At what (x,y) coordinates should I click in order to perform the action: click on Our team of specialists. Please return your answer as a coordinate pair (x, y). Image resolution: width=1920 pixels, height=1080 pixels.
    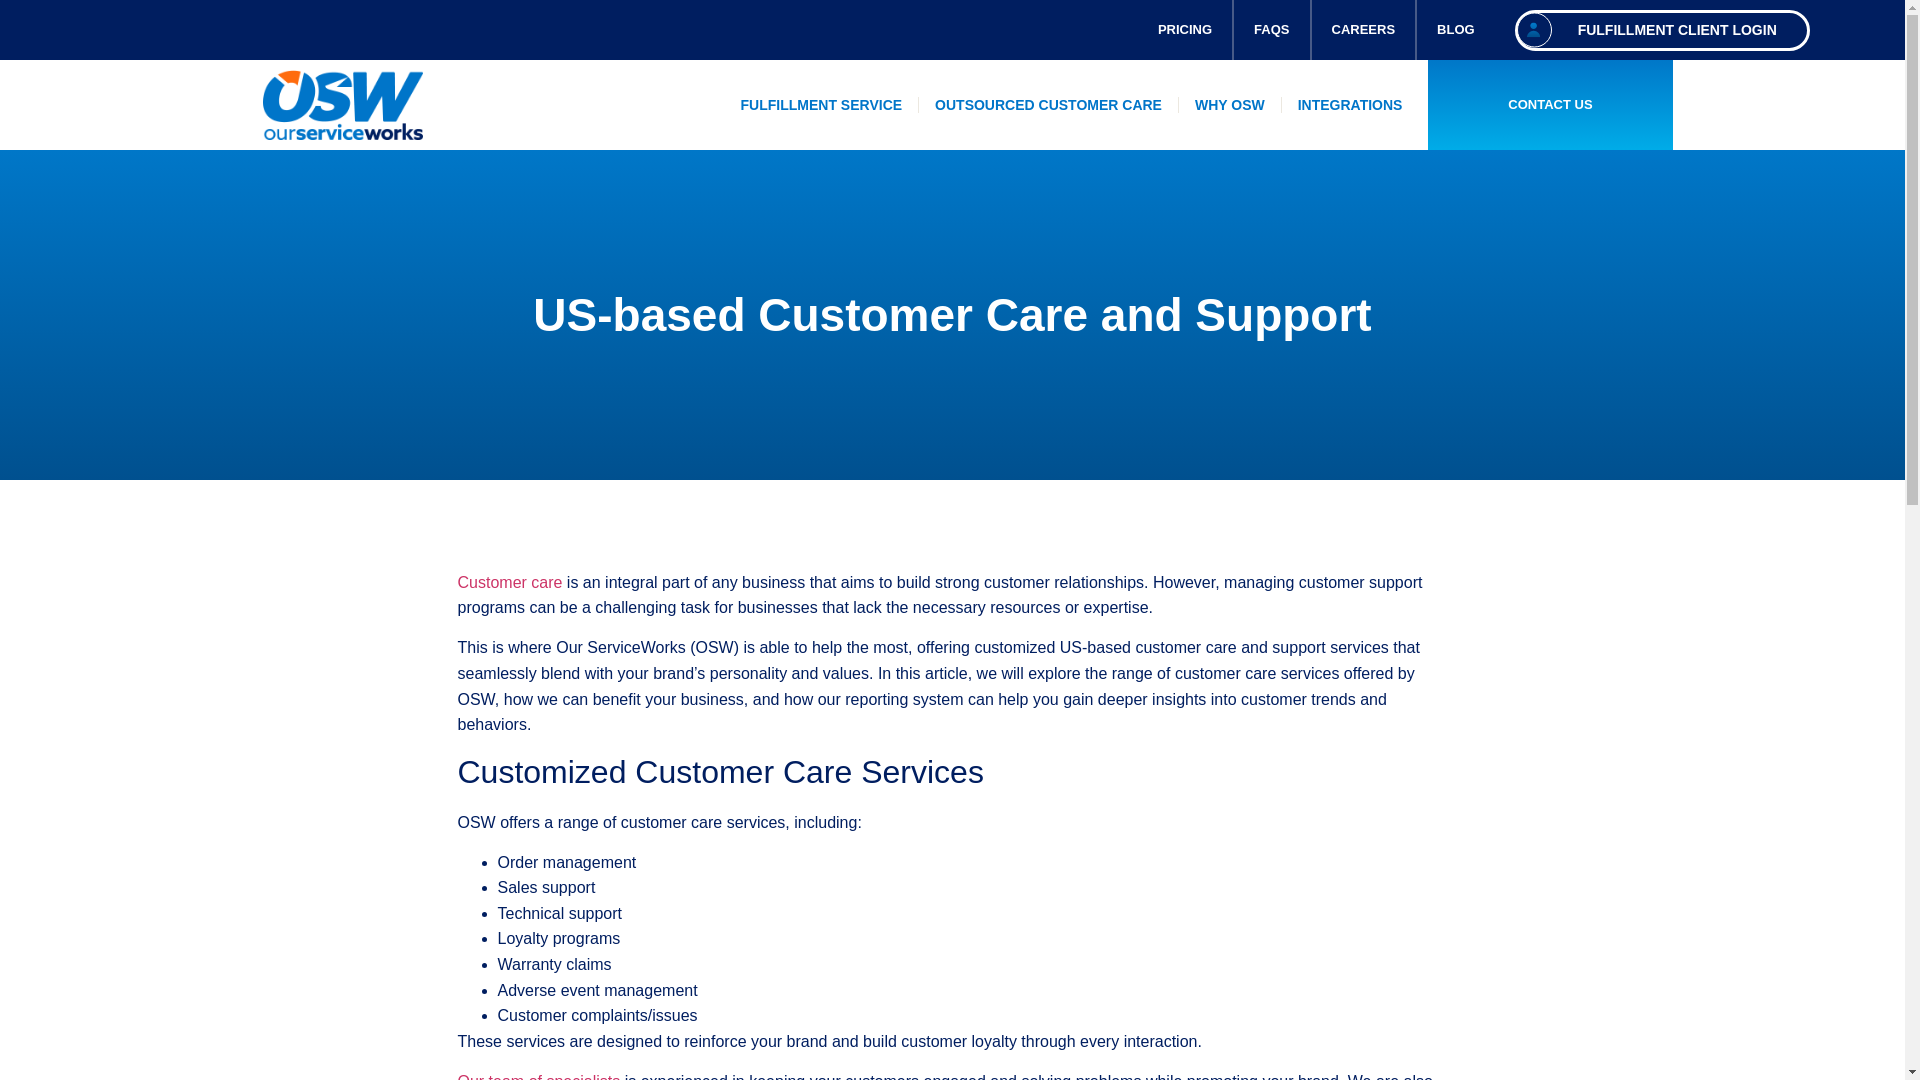
    Looking at the image, I should click on (539, 1076).